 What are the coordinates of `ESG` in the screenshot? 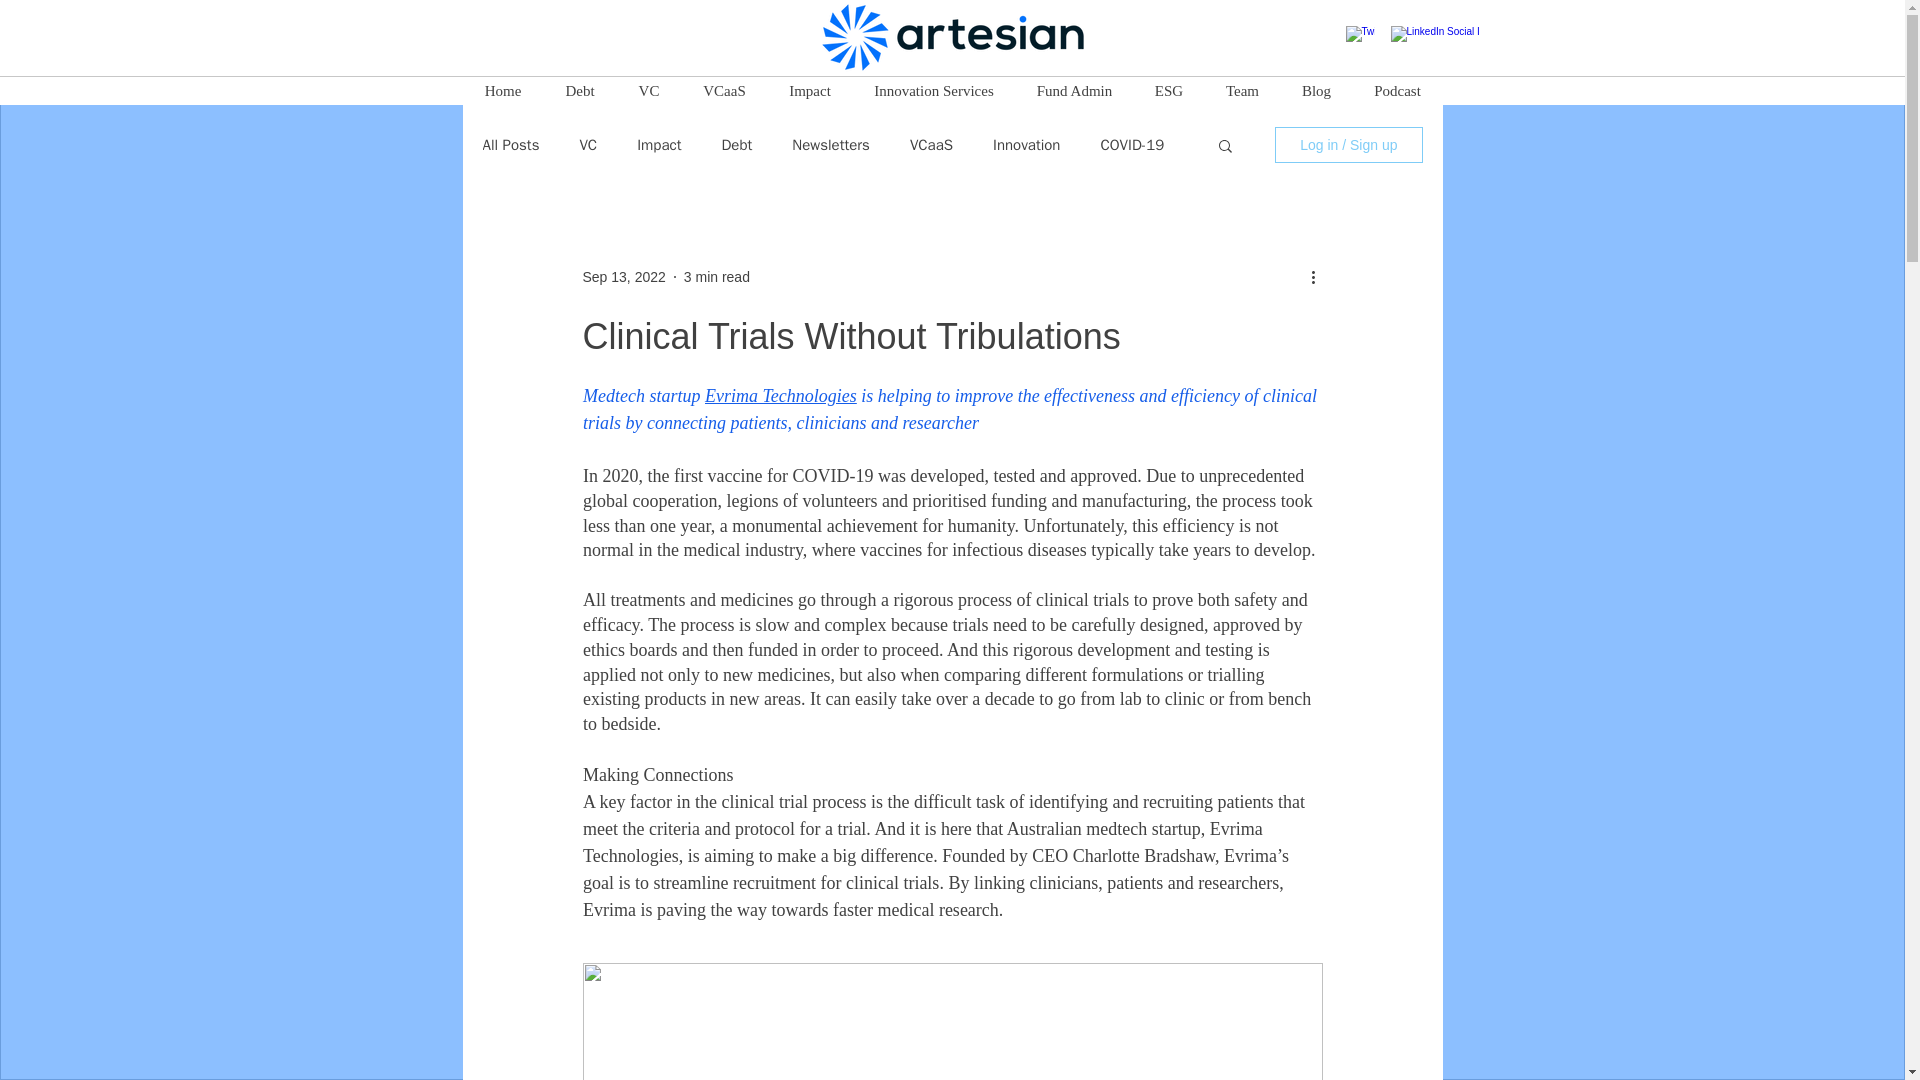 It's located at (1170, 90).